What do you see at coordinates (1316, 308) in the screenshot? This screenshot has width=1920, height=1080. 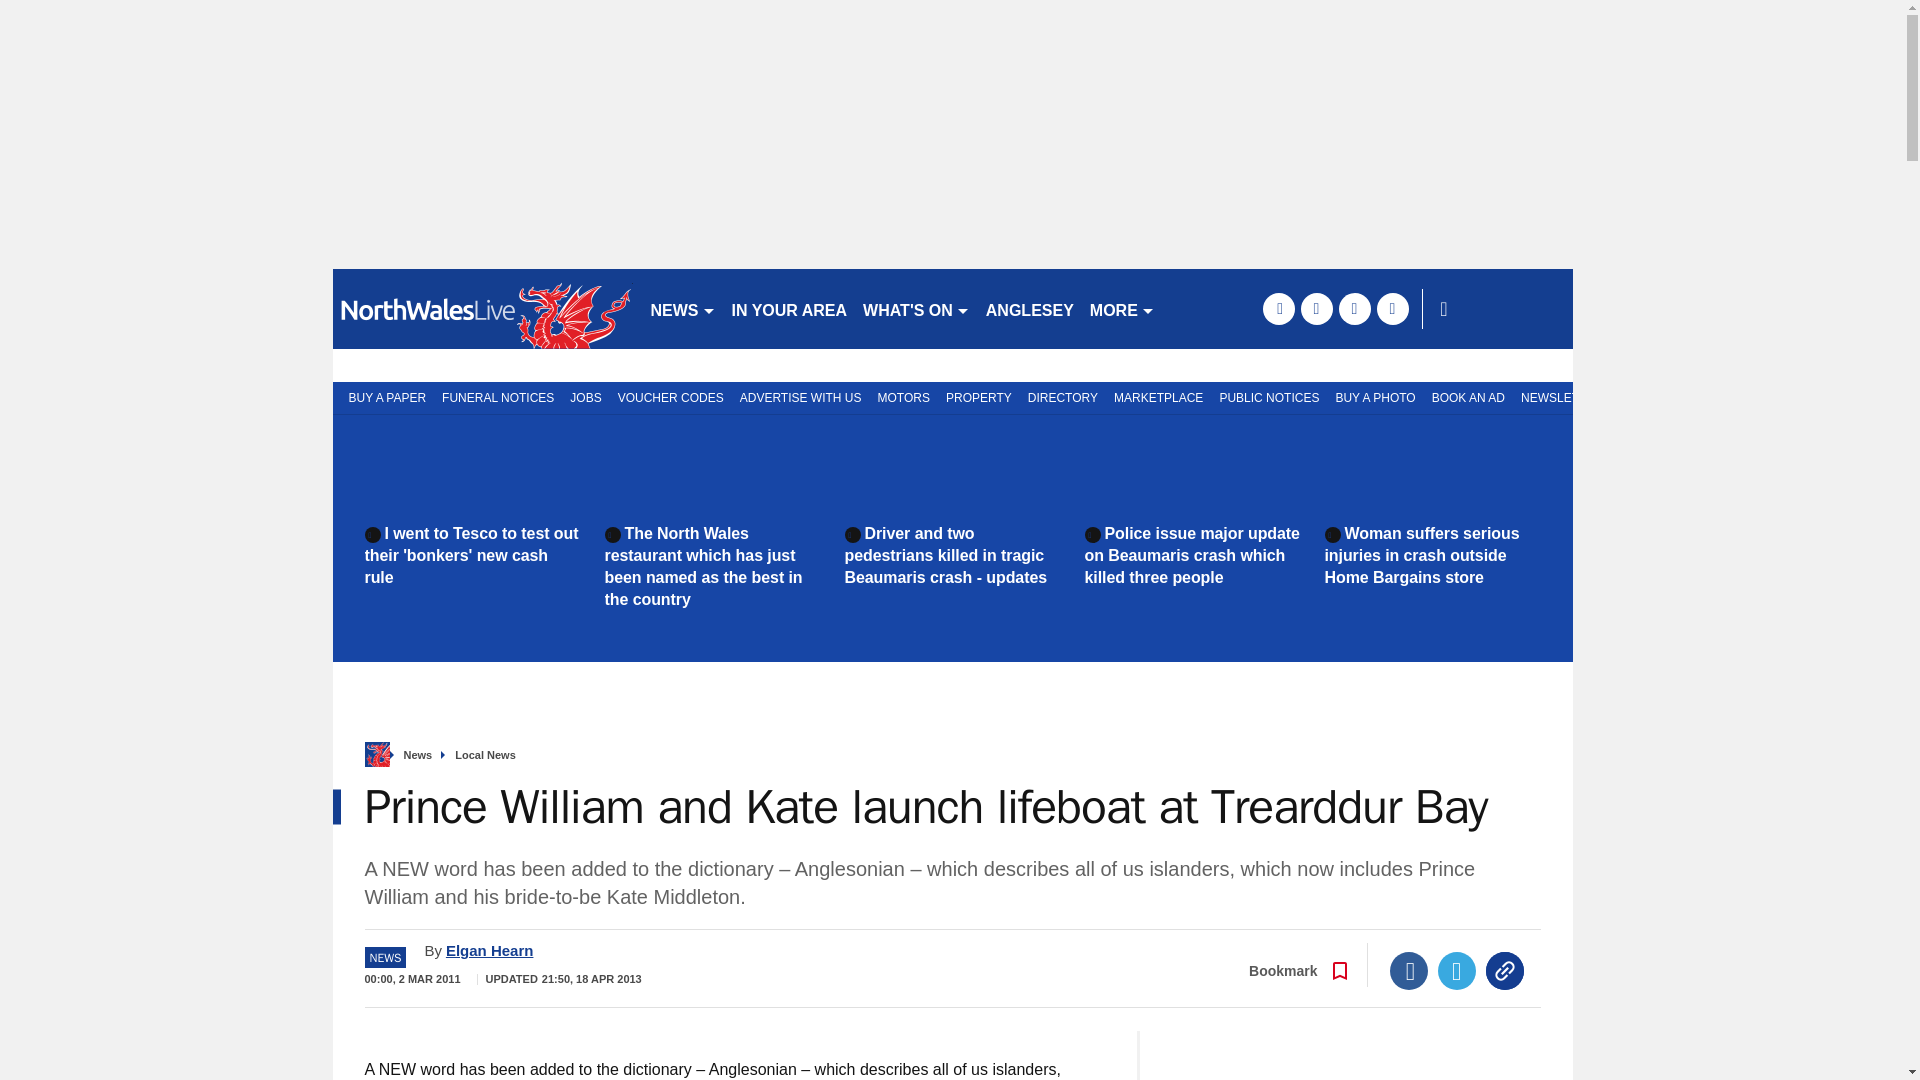 I see `twitter` at bounding box center [1316, 308].